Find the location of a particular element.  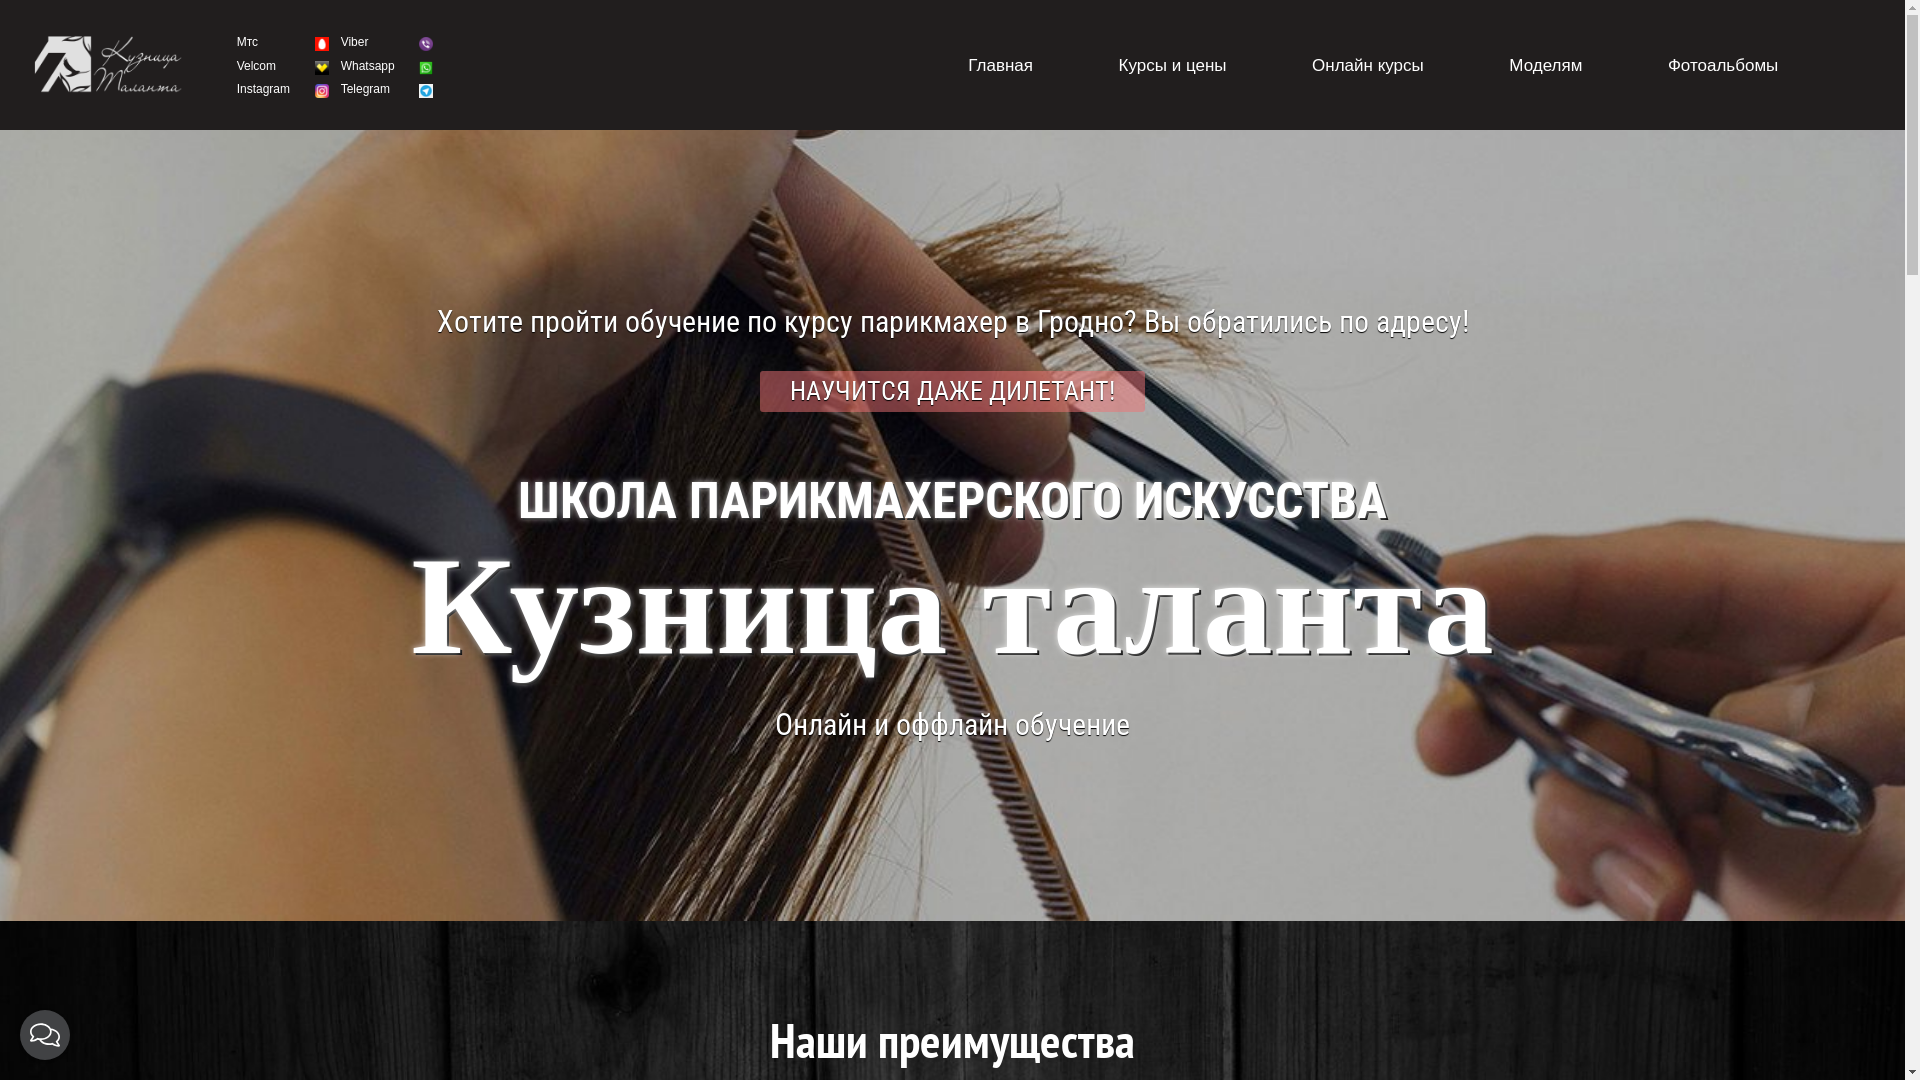

Viber is located at coordinates (355, 42).